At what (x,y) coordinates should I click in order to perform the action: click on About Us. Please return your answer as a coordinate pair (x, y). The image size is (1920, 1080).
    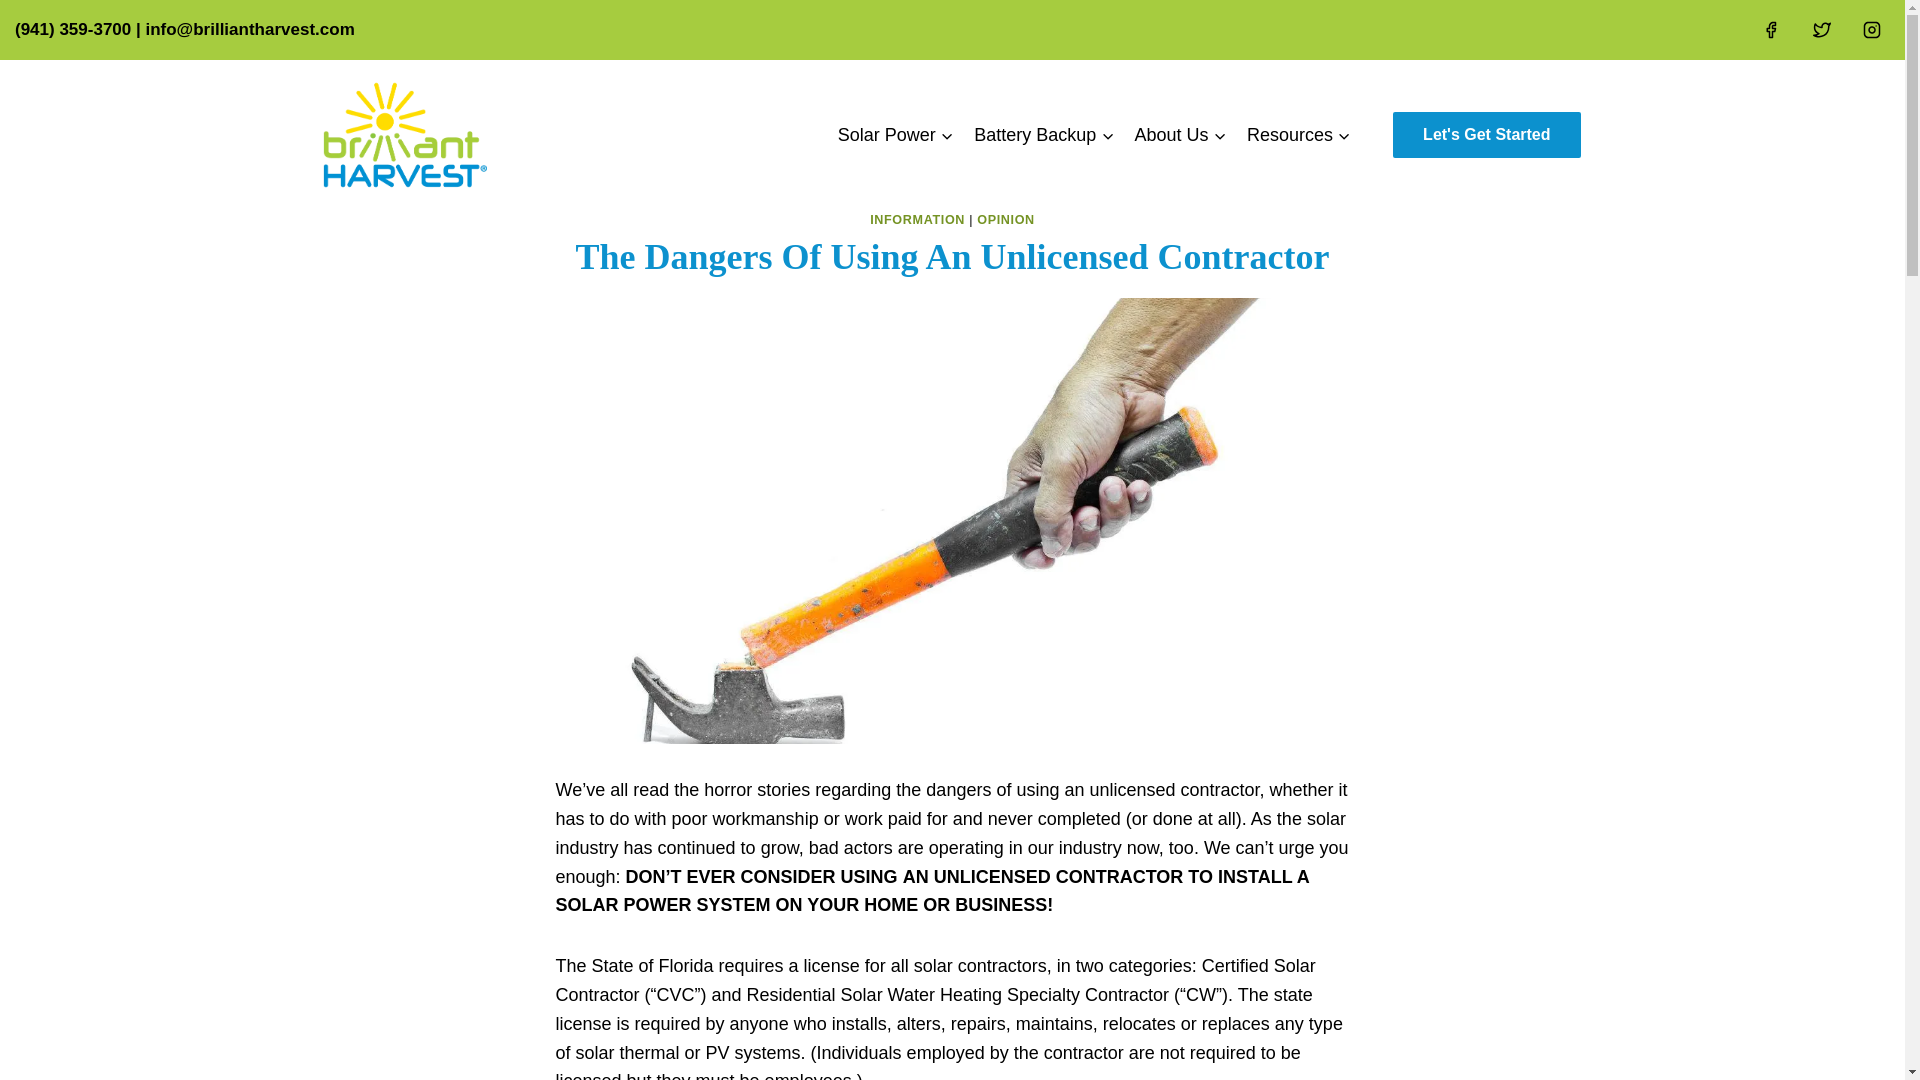
    Looking at the image, I should click on (1180, 134).